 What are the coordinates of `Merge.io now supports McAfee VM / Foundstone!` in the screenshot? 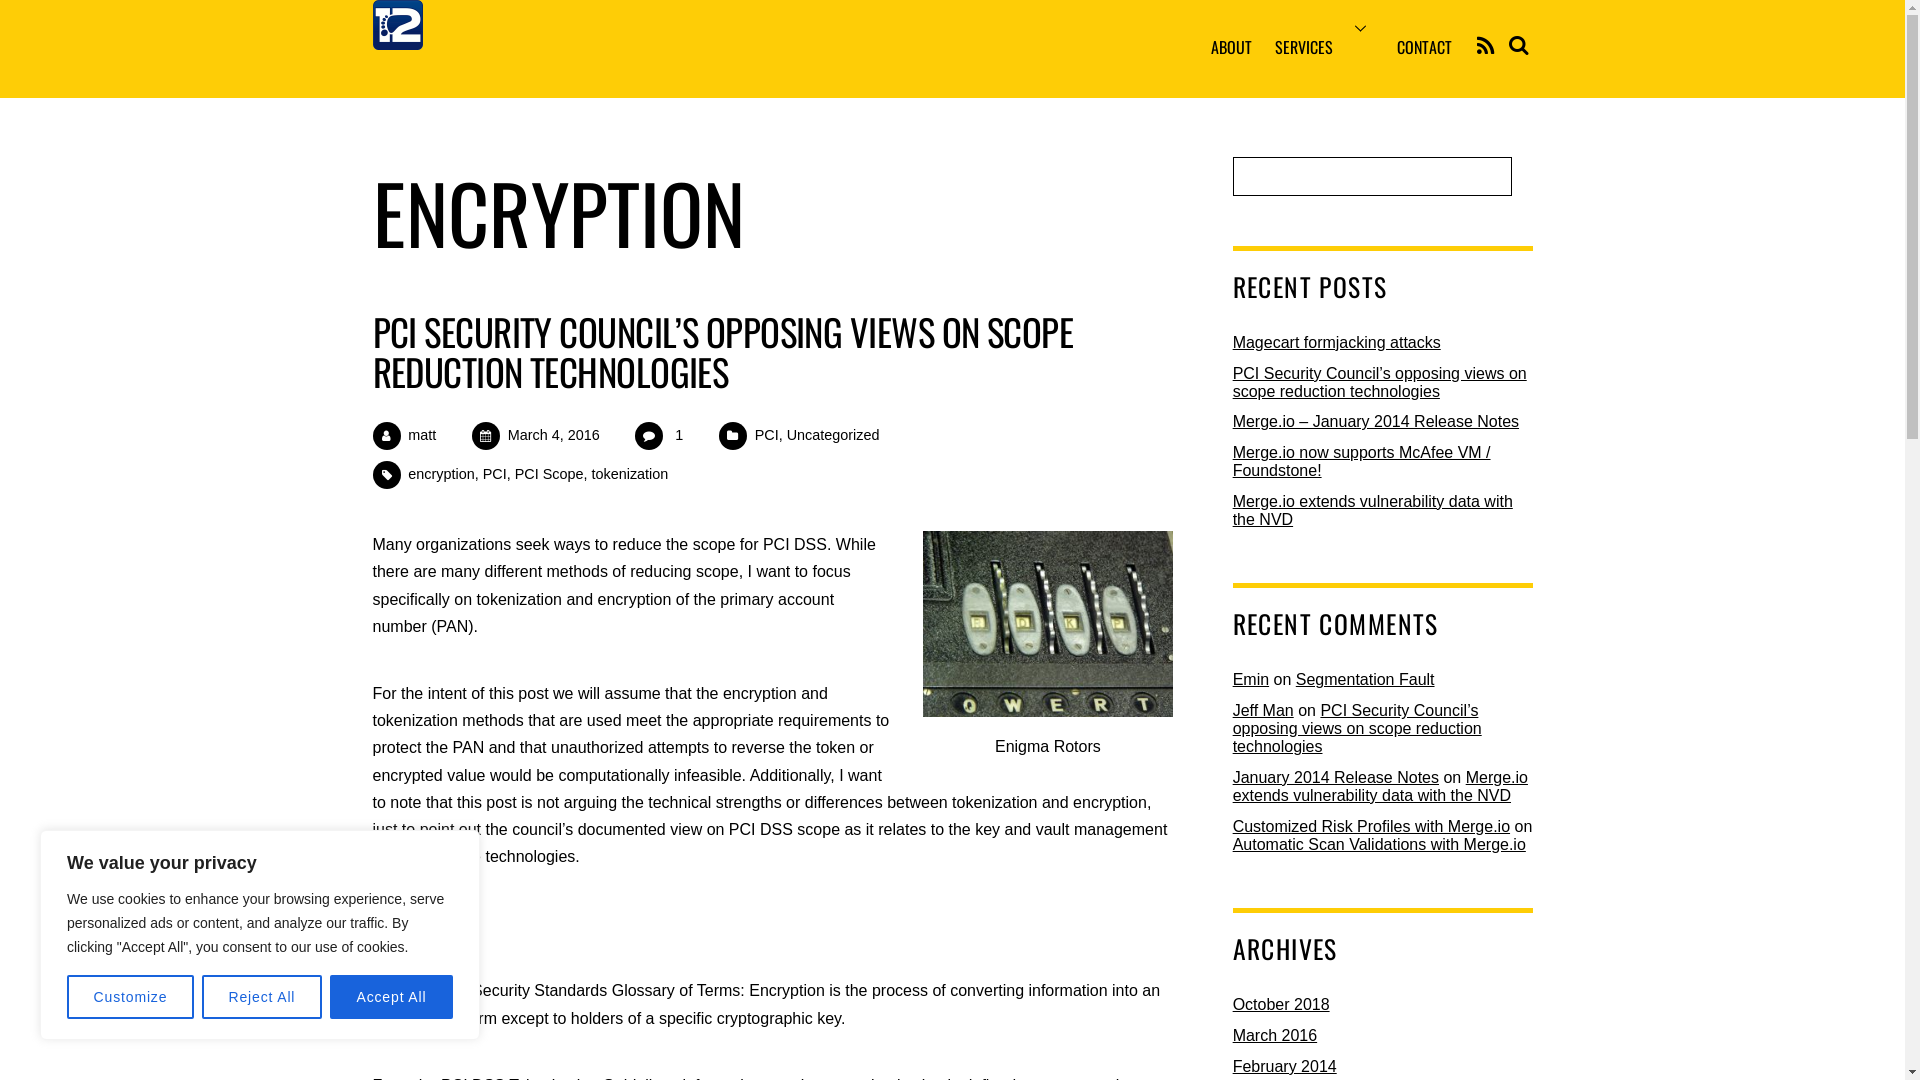 It's located at (1362, 462).